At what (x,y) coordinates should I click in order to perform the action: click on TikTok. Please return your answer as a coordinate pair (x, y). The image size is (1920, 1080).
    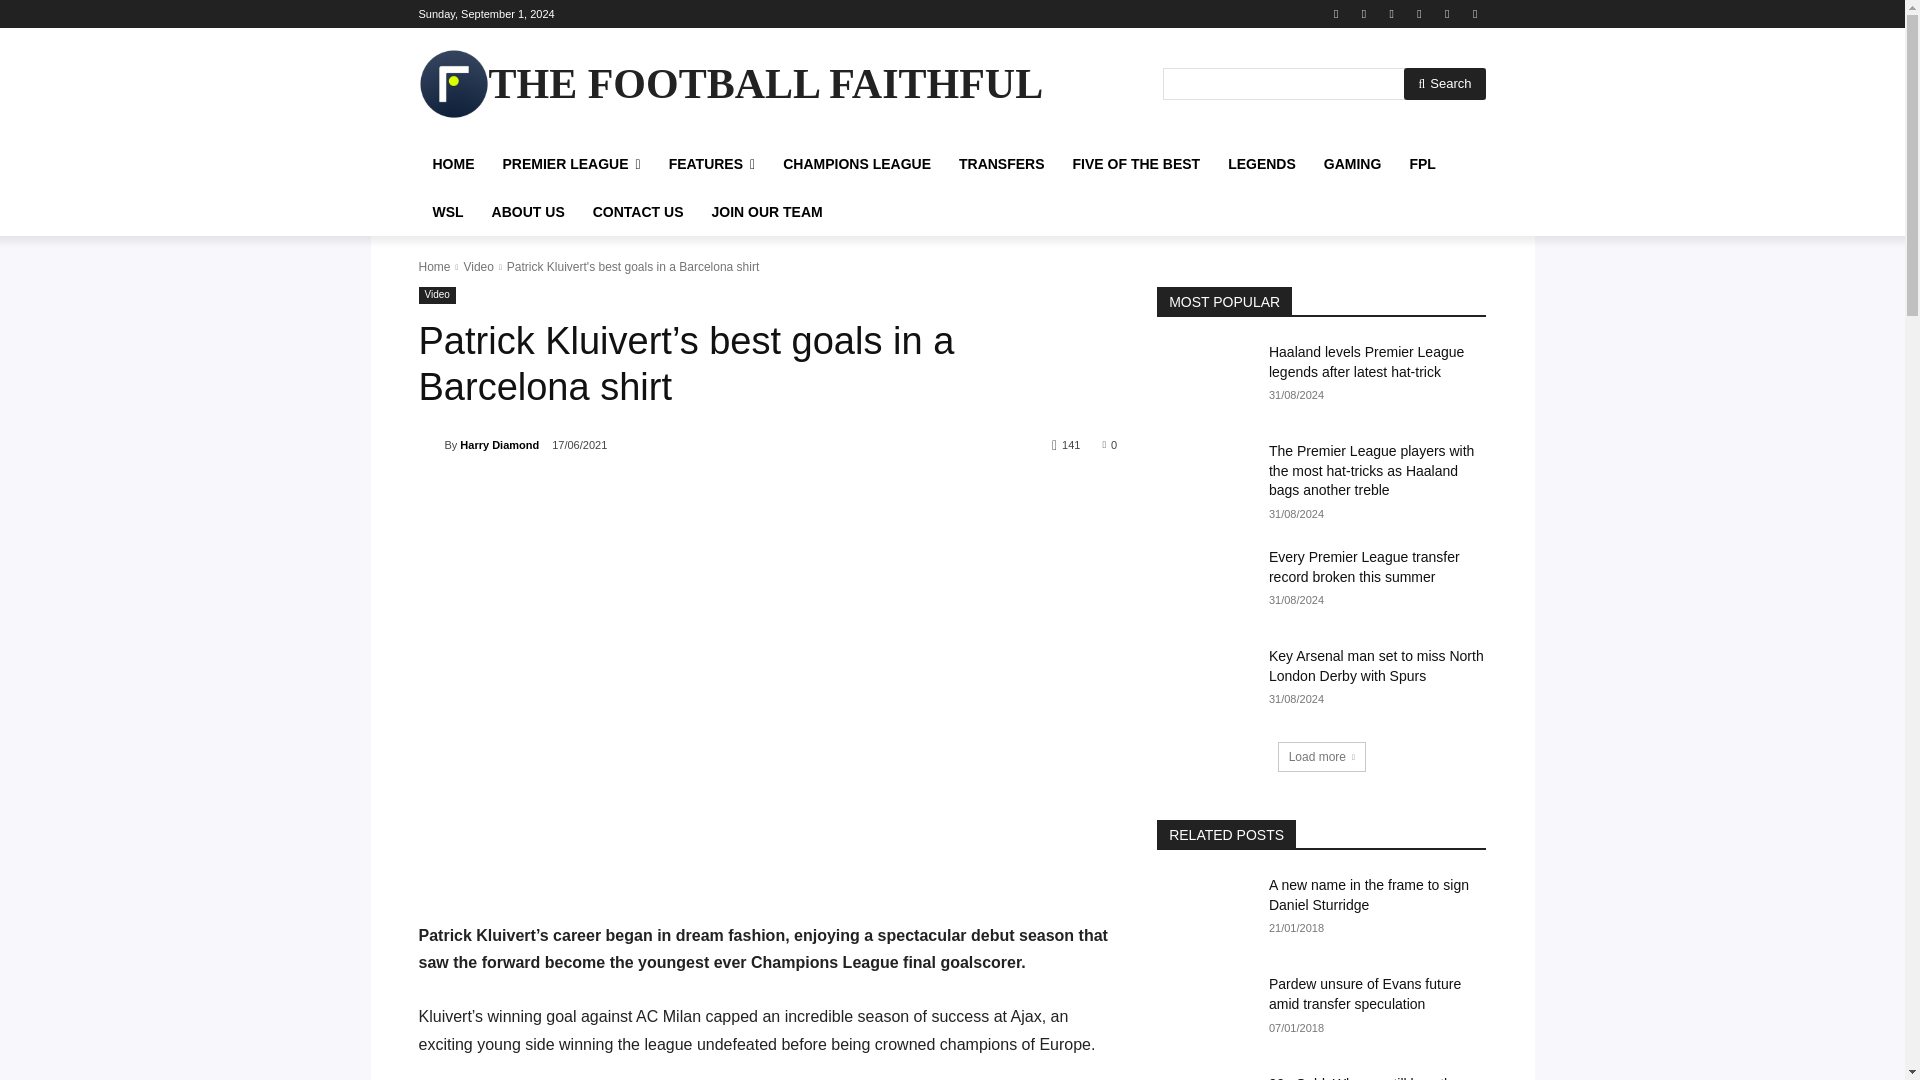
    Looking at the image, I should click on (1418, 13).